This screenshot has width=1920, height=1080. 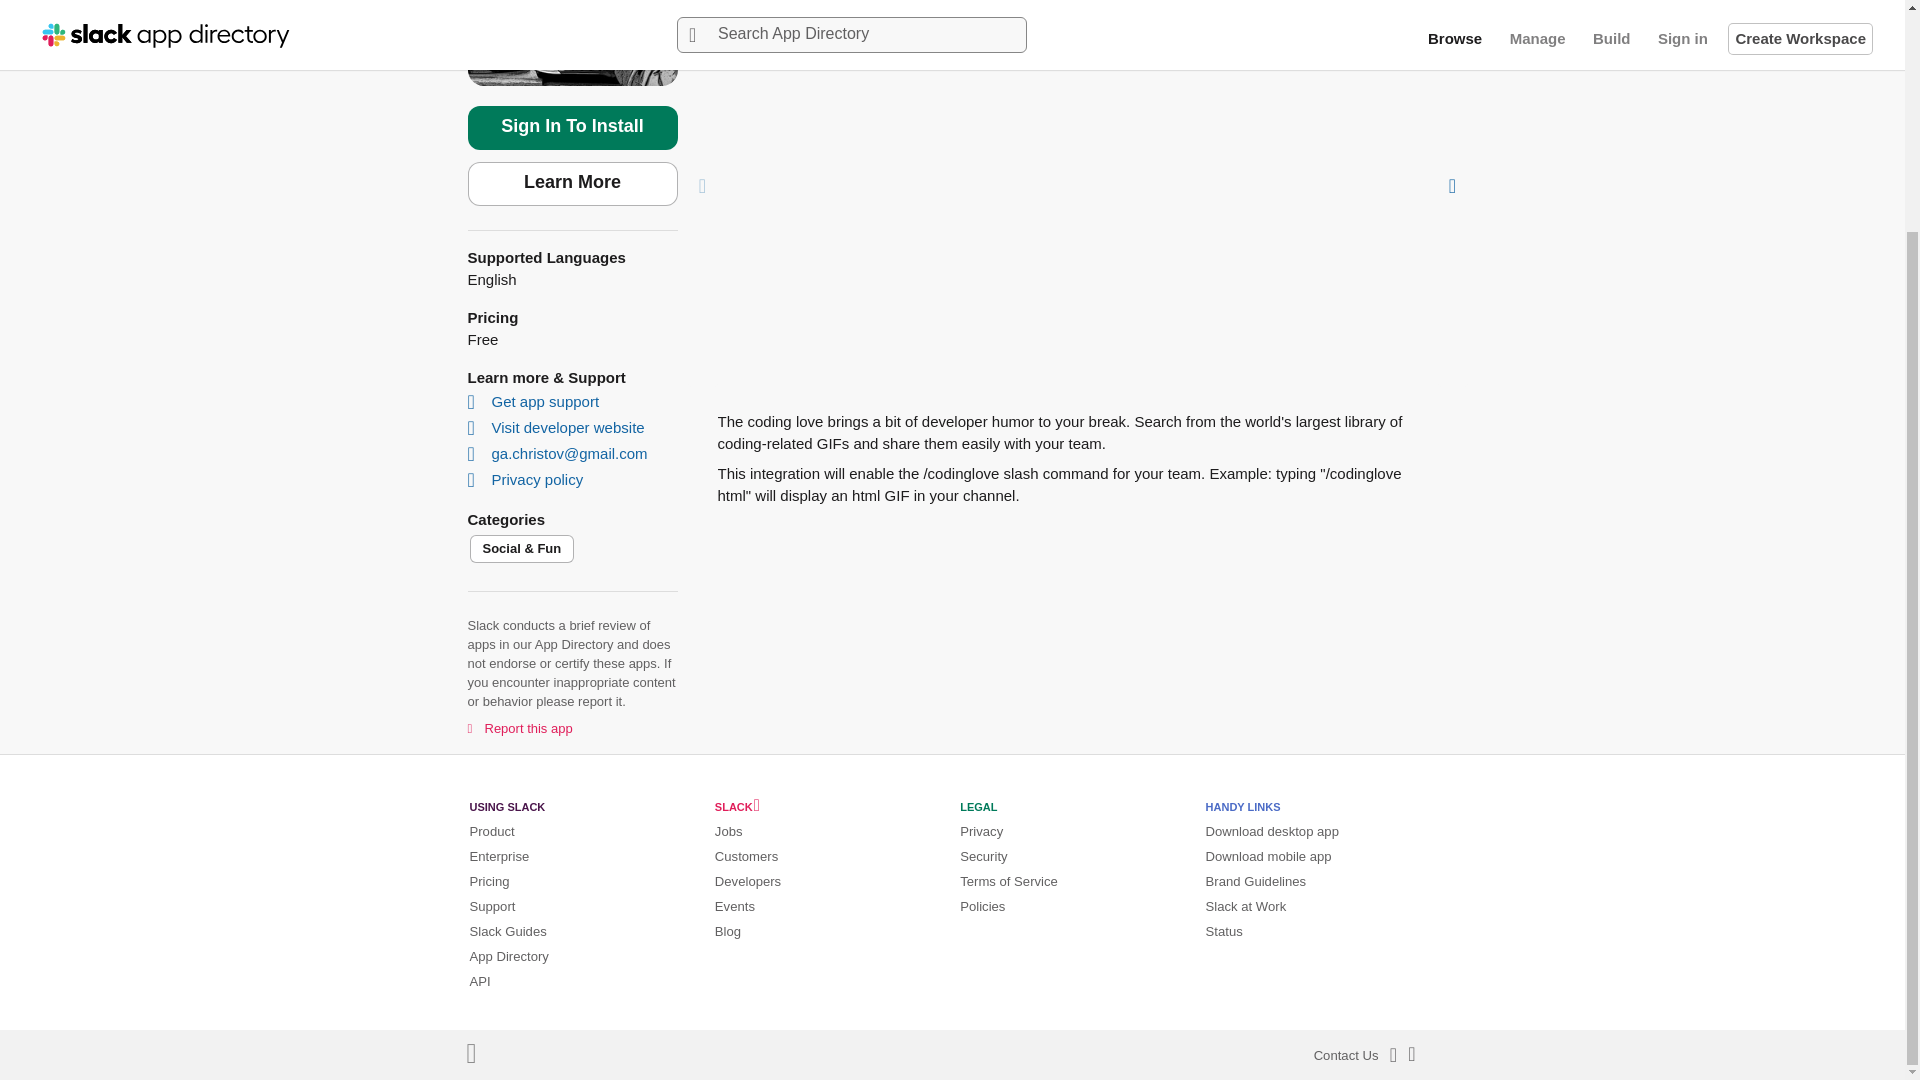 I want to click on Get app support, so click(x=536, y=402).